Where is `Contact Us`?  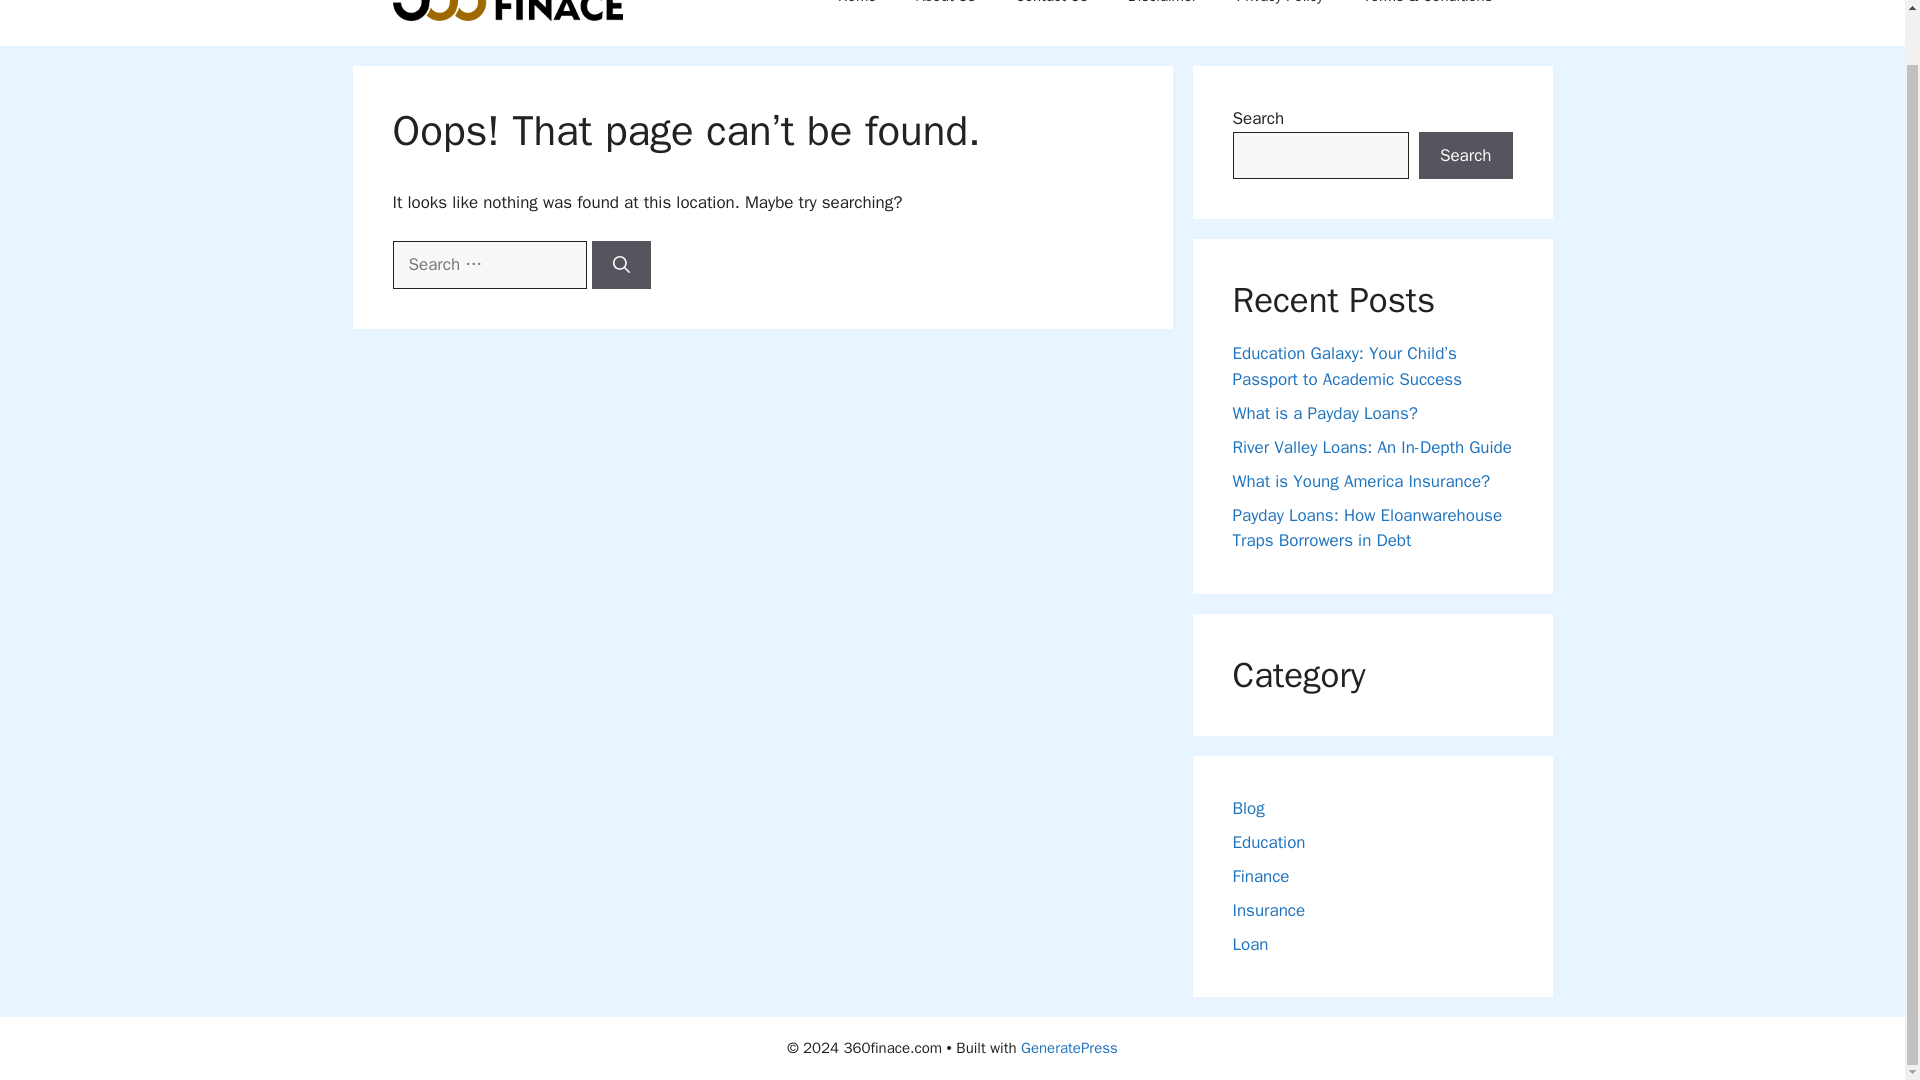
Contact Us is located at coordinates (1052, 12).